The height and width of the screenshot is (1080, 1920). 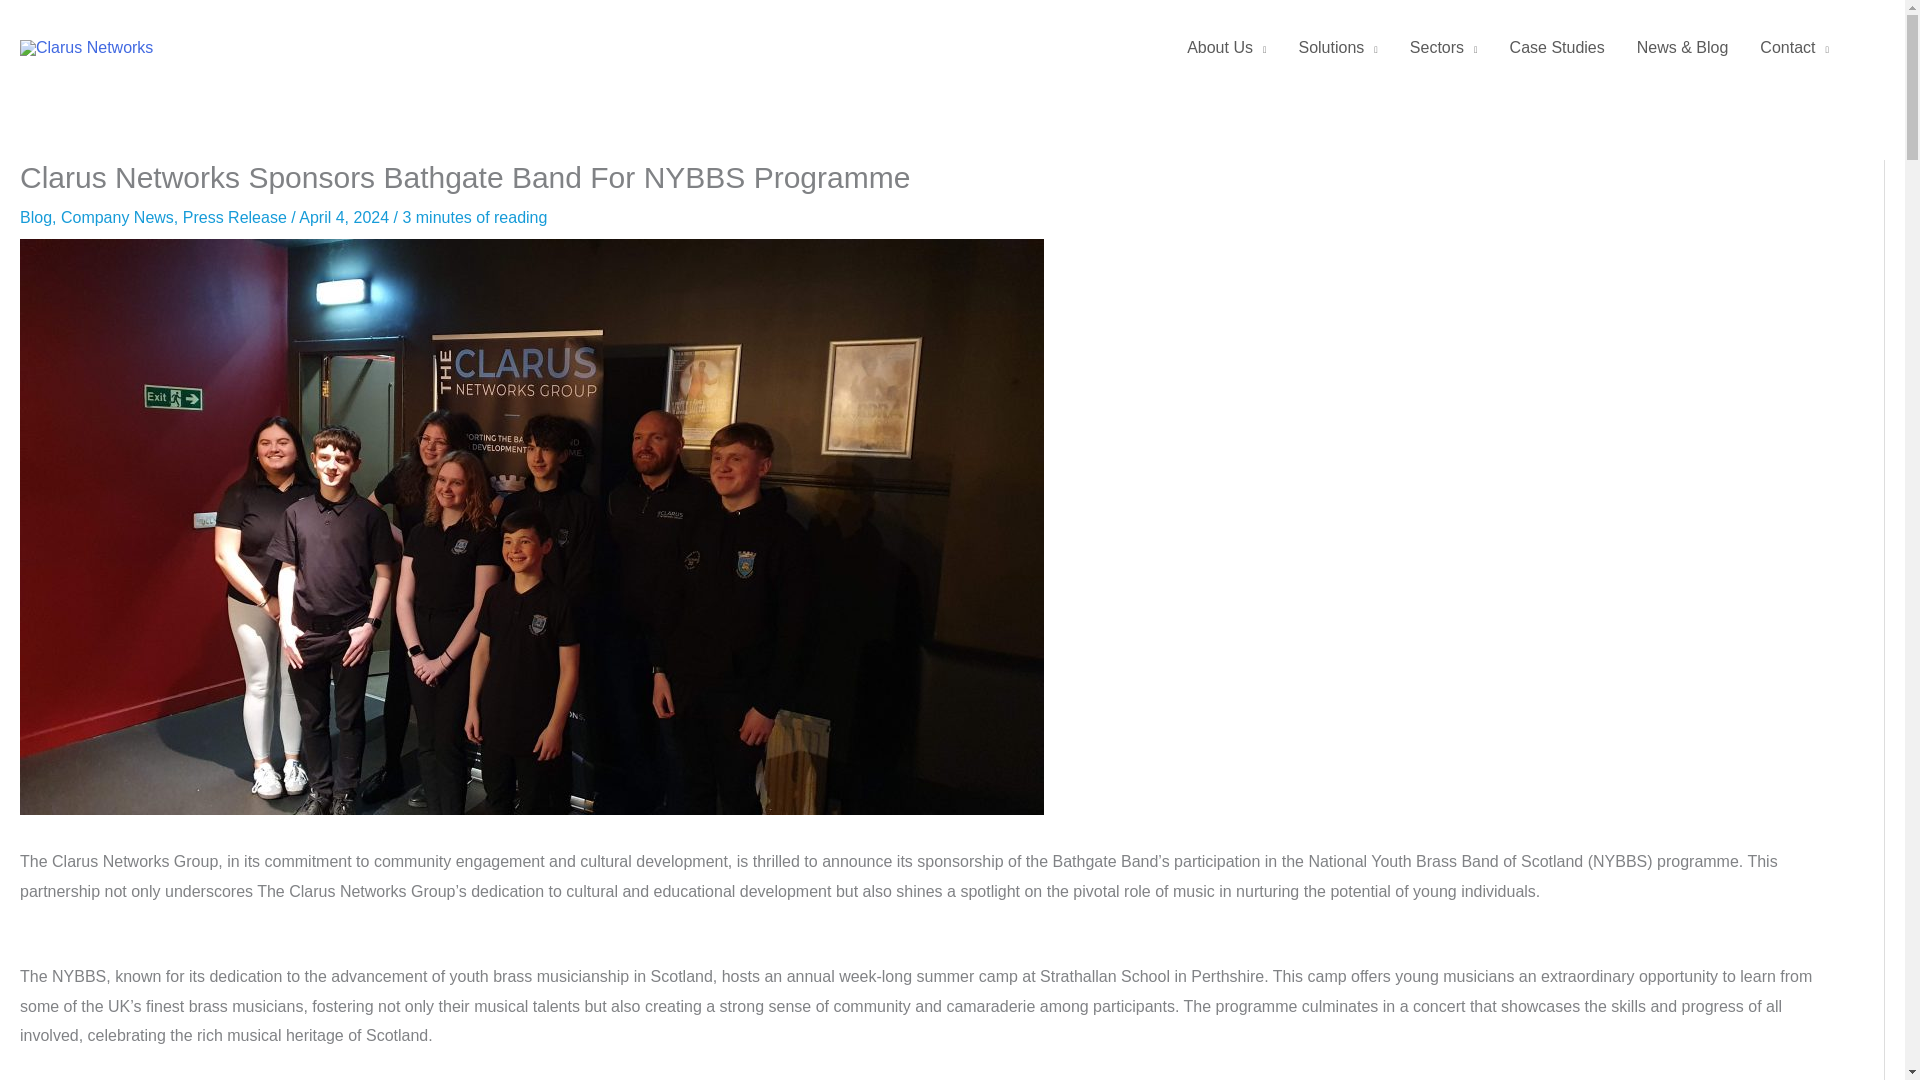 I want to click on About Us, so click(x=1226, y=48).